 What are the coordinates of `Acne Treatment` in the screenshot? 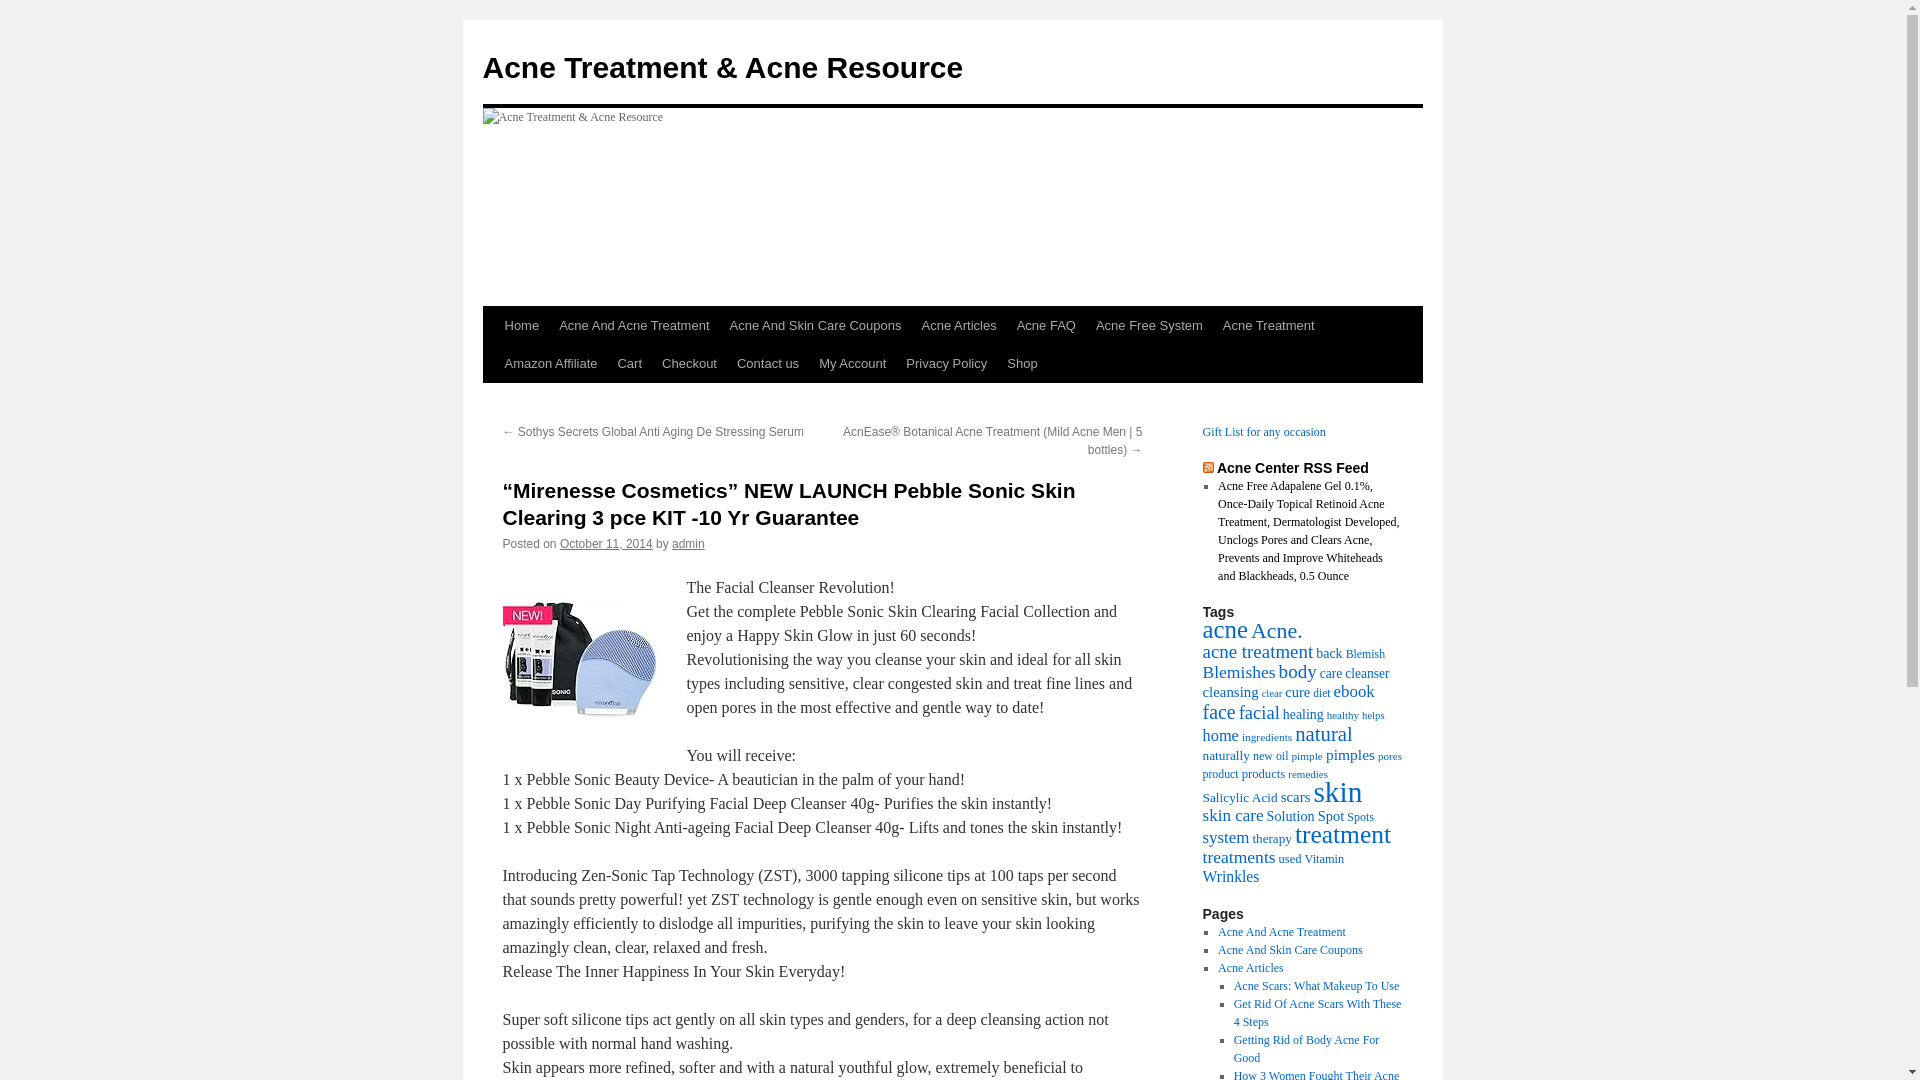 It's located at (1269, 326).